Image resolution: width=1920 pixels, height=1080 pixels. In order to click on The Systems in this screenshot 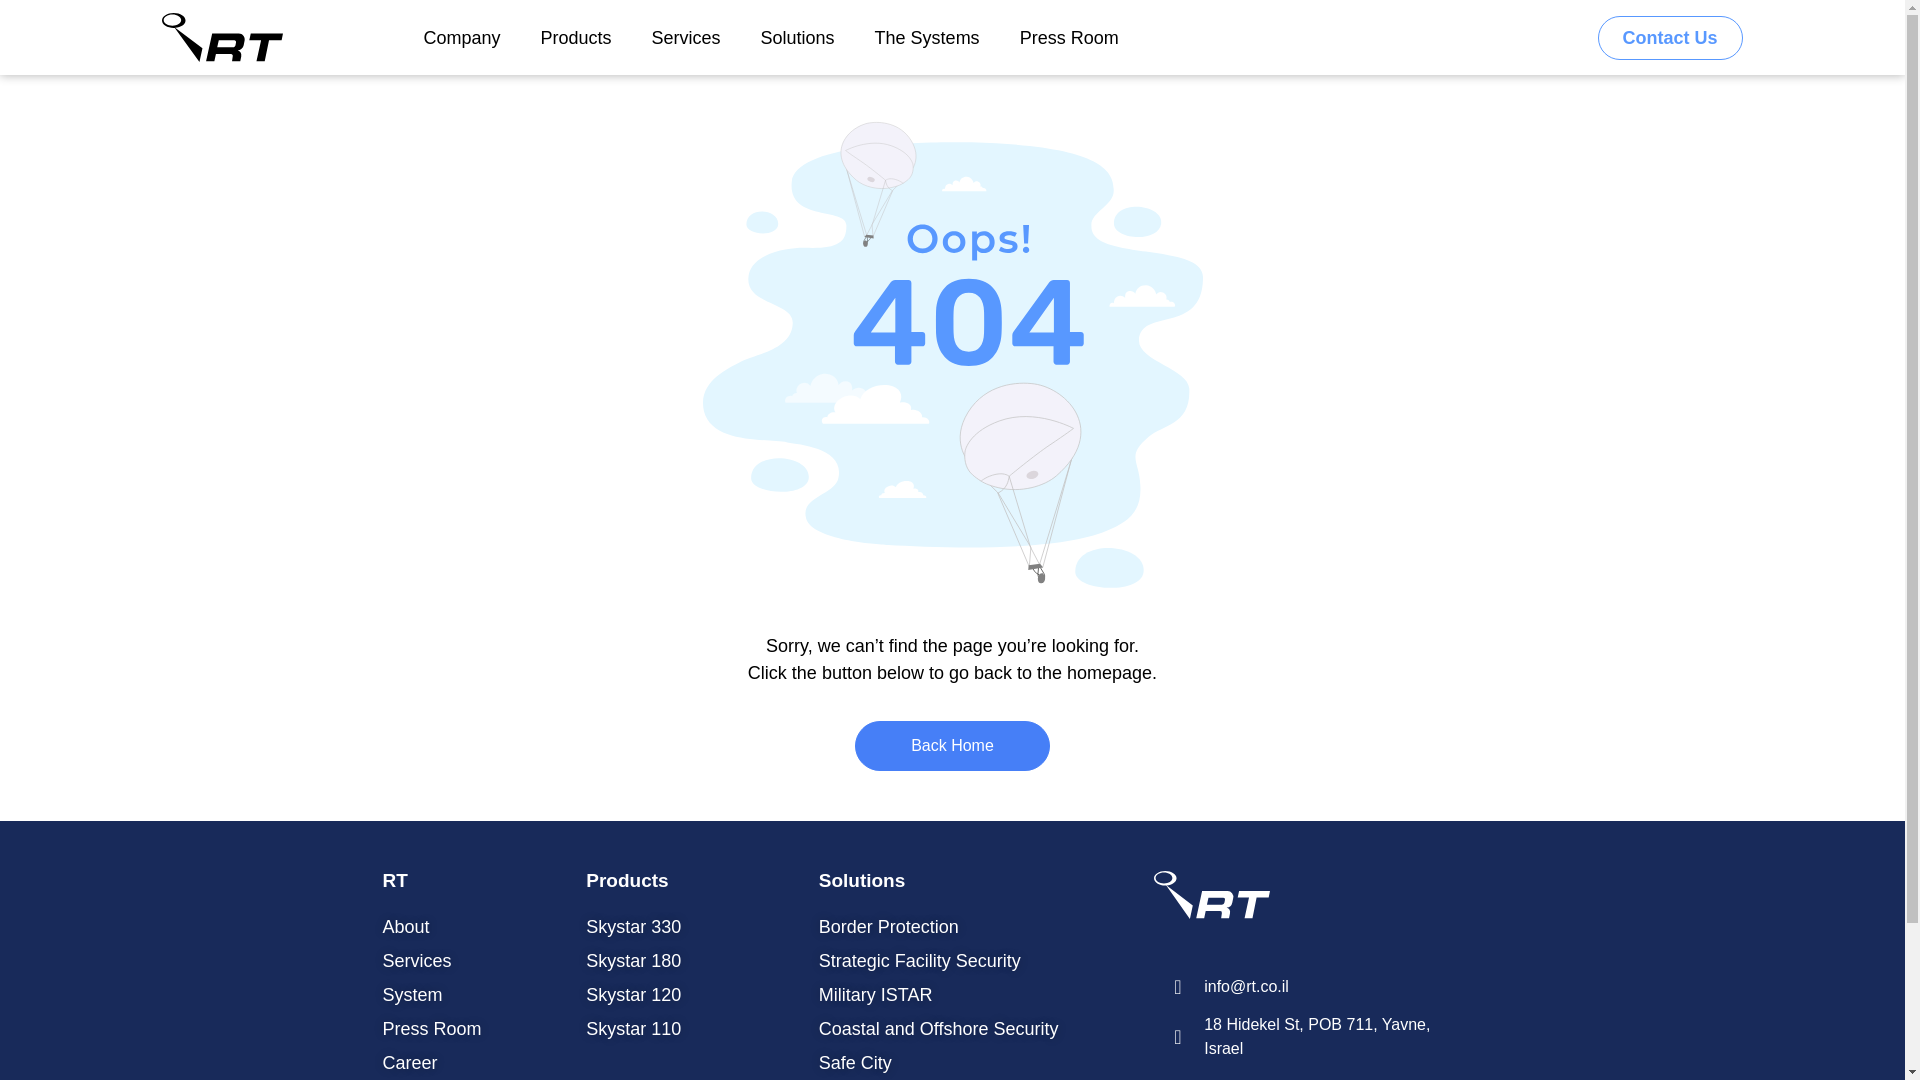, I will do `click(927, 37)`.